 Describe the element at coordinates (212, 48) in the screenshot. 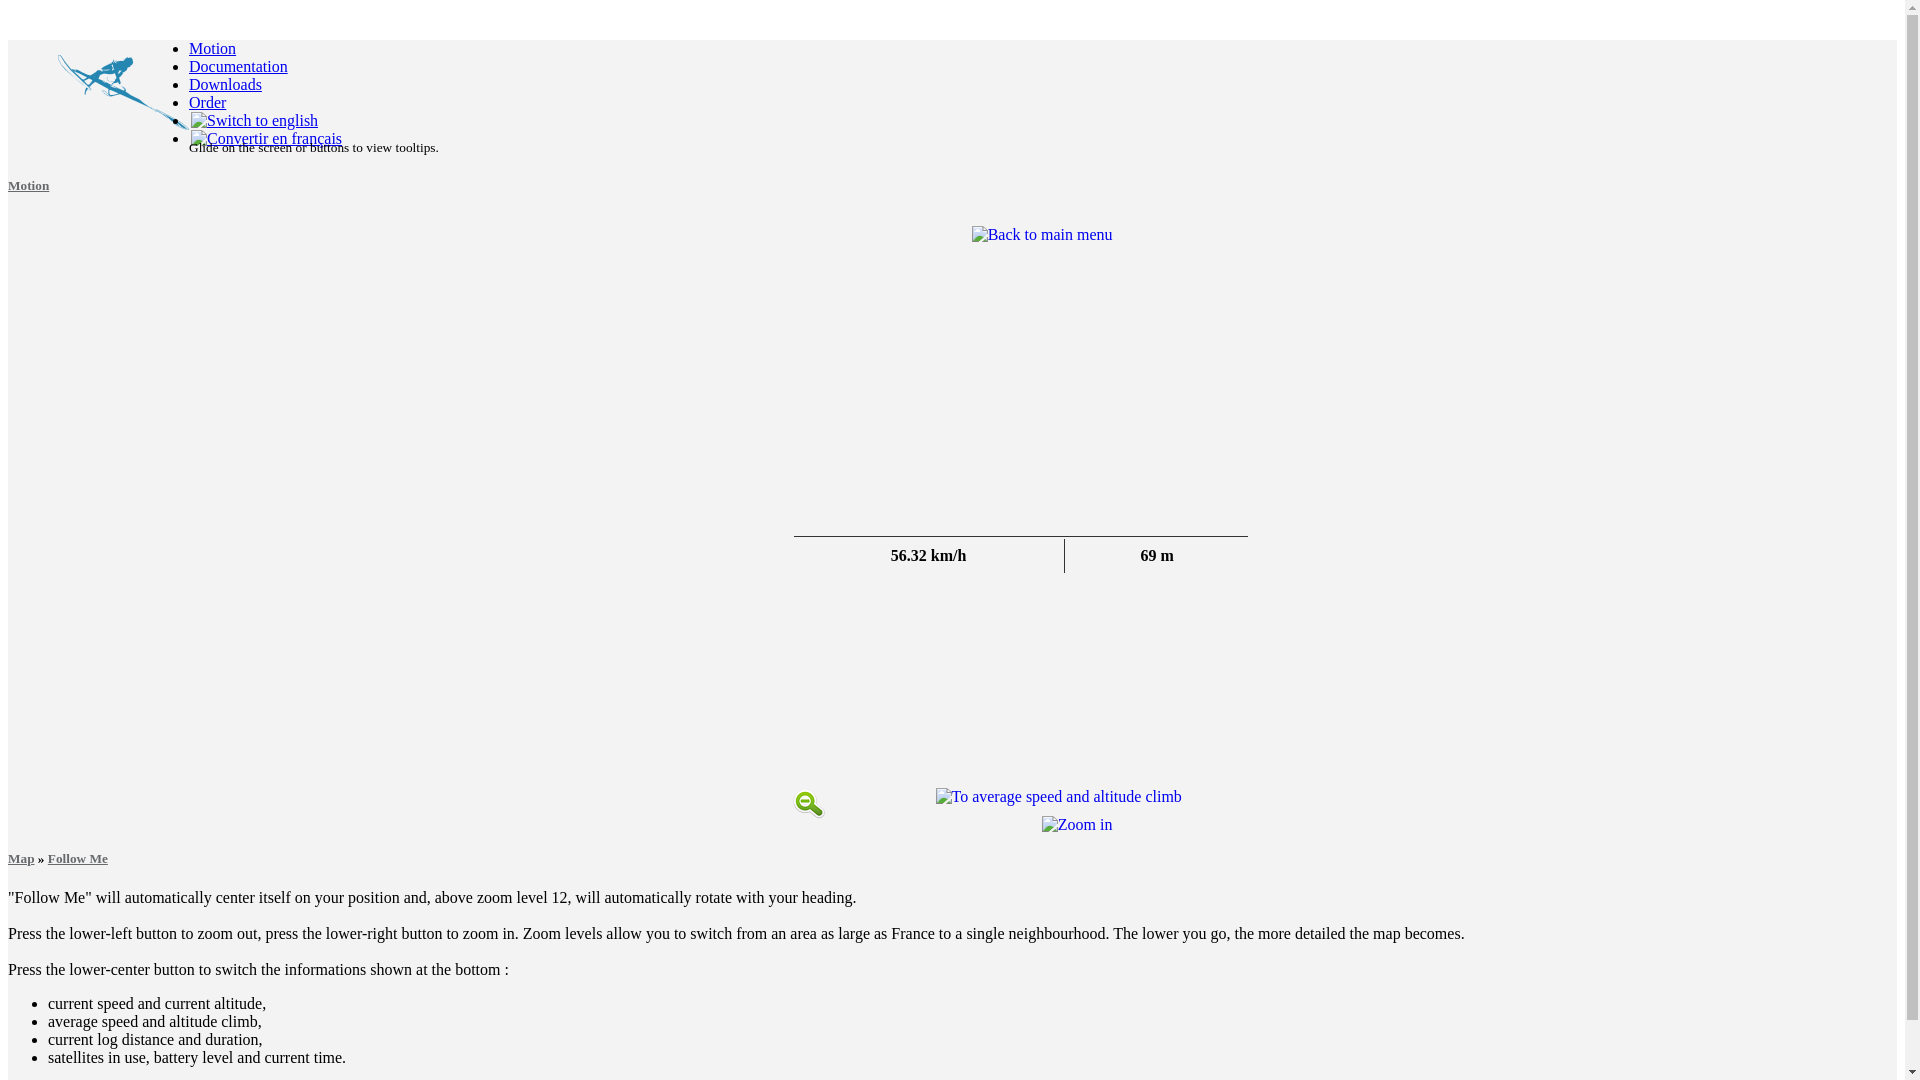

I see `Motion` at that location.